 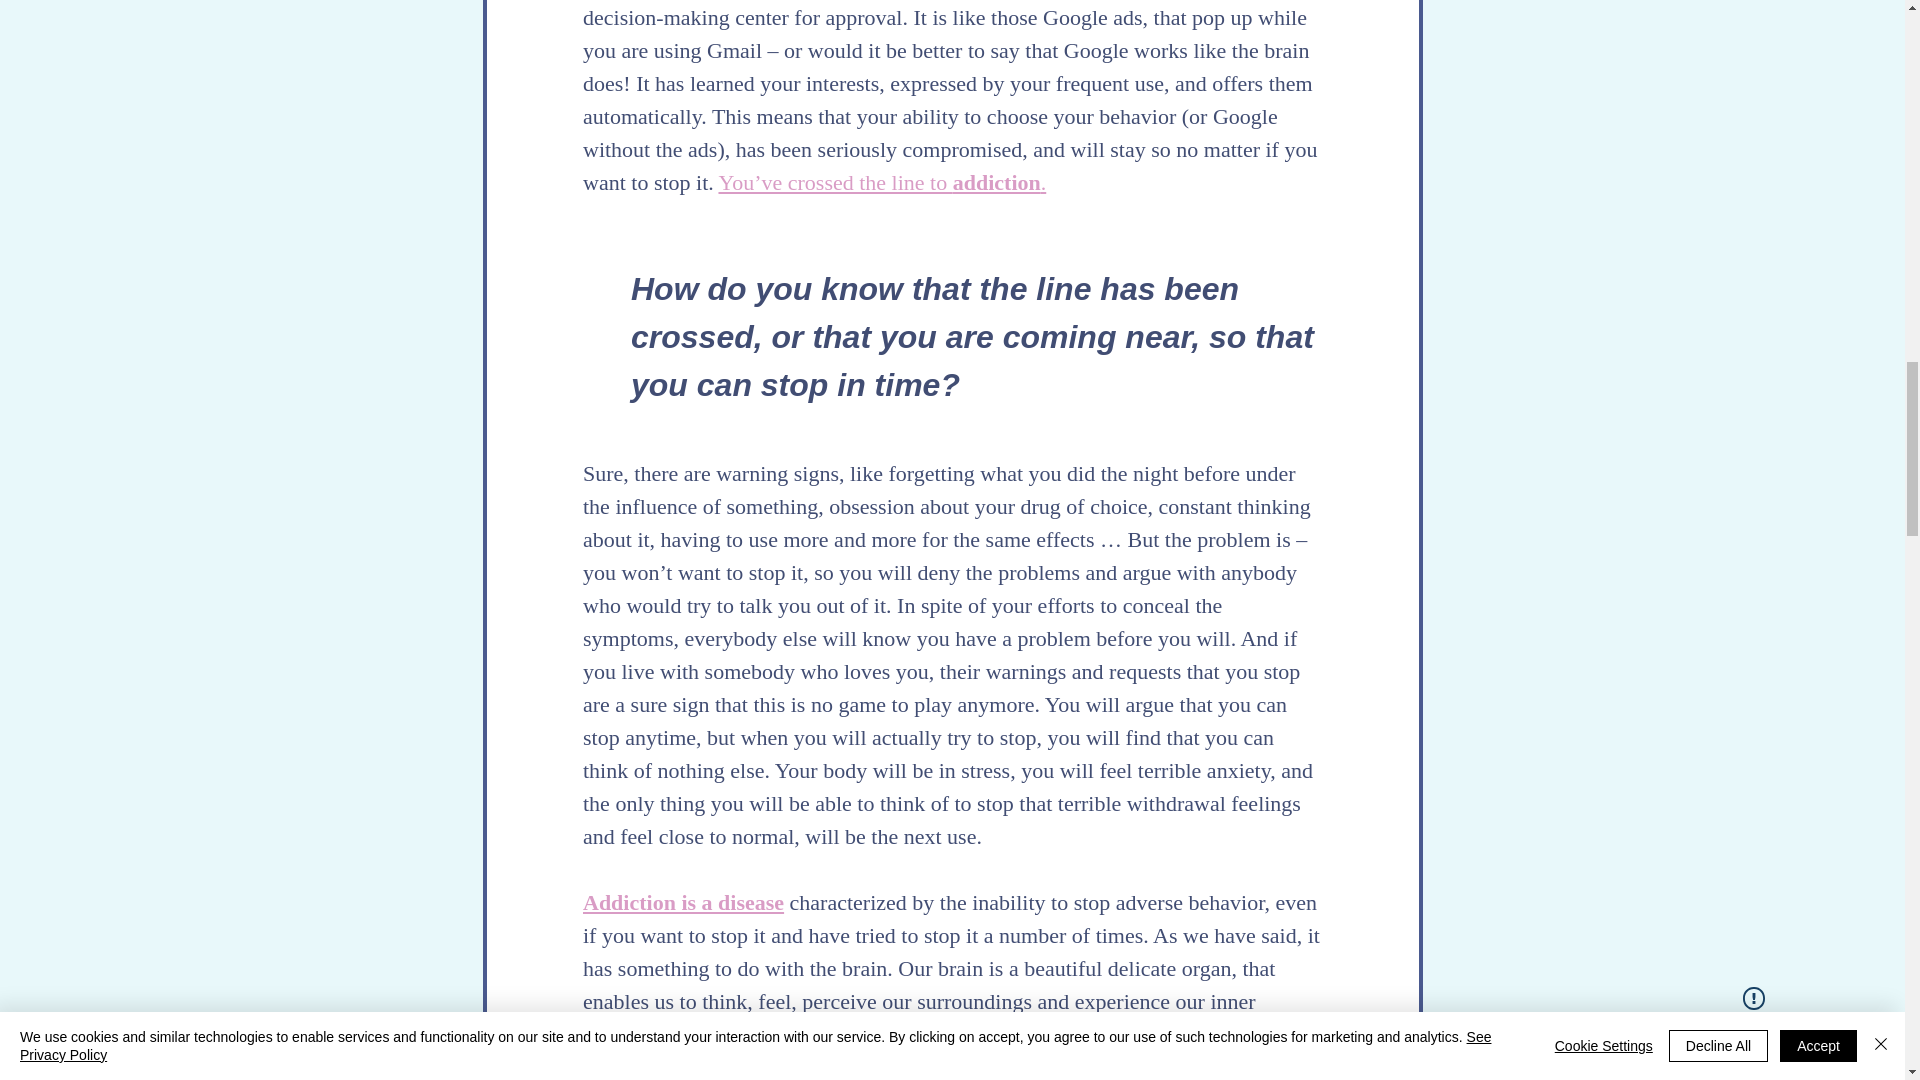 What do you see at coordinates (996, 182) in the screenshot?
I see `addiction` at bounding box center [996, 182].